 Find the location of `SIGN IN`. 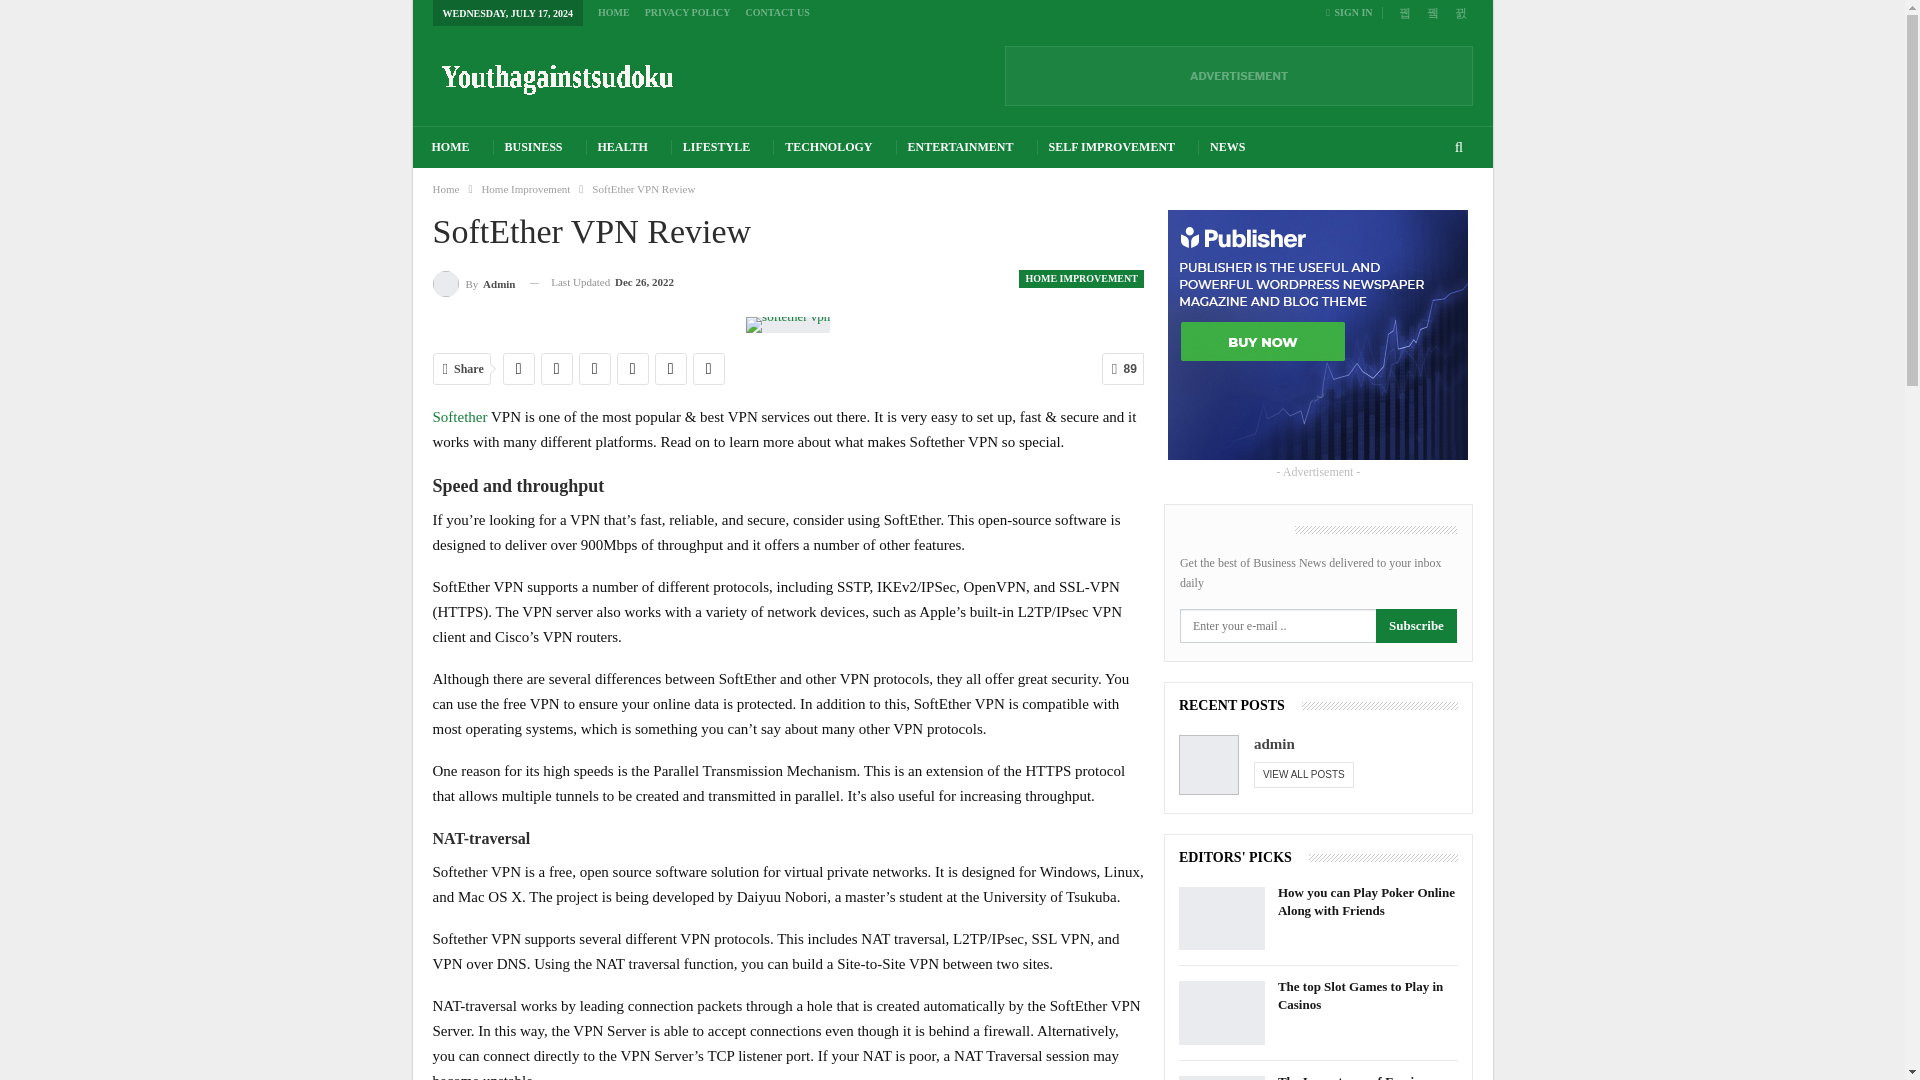

SIGN IN is located at coordinates (1353, 12).